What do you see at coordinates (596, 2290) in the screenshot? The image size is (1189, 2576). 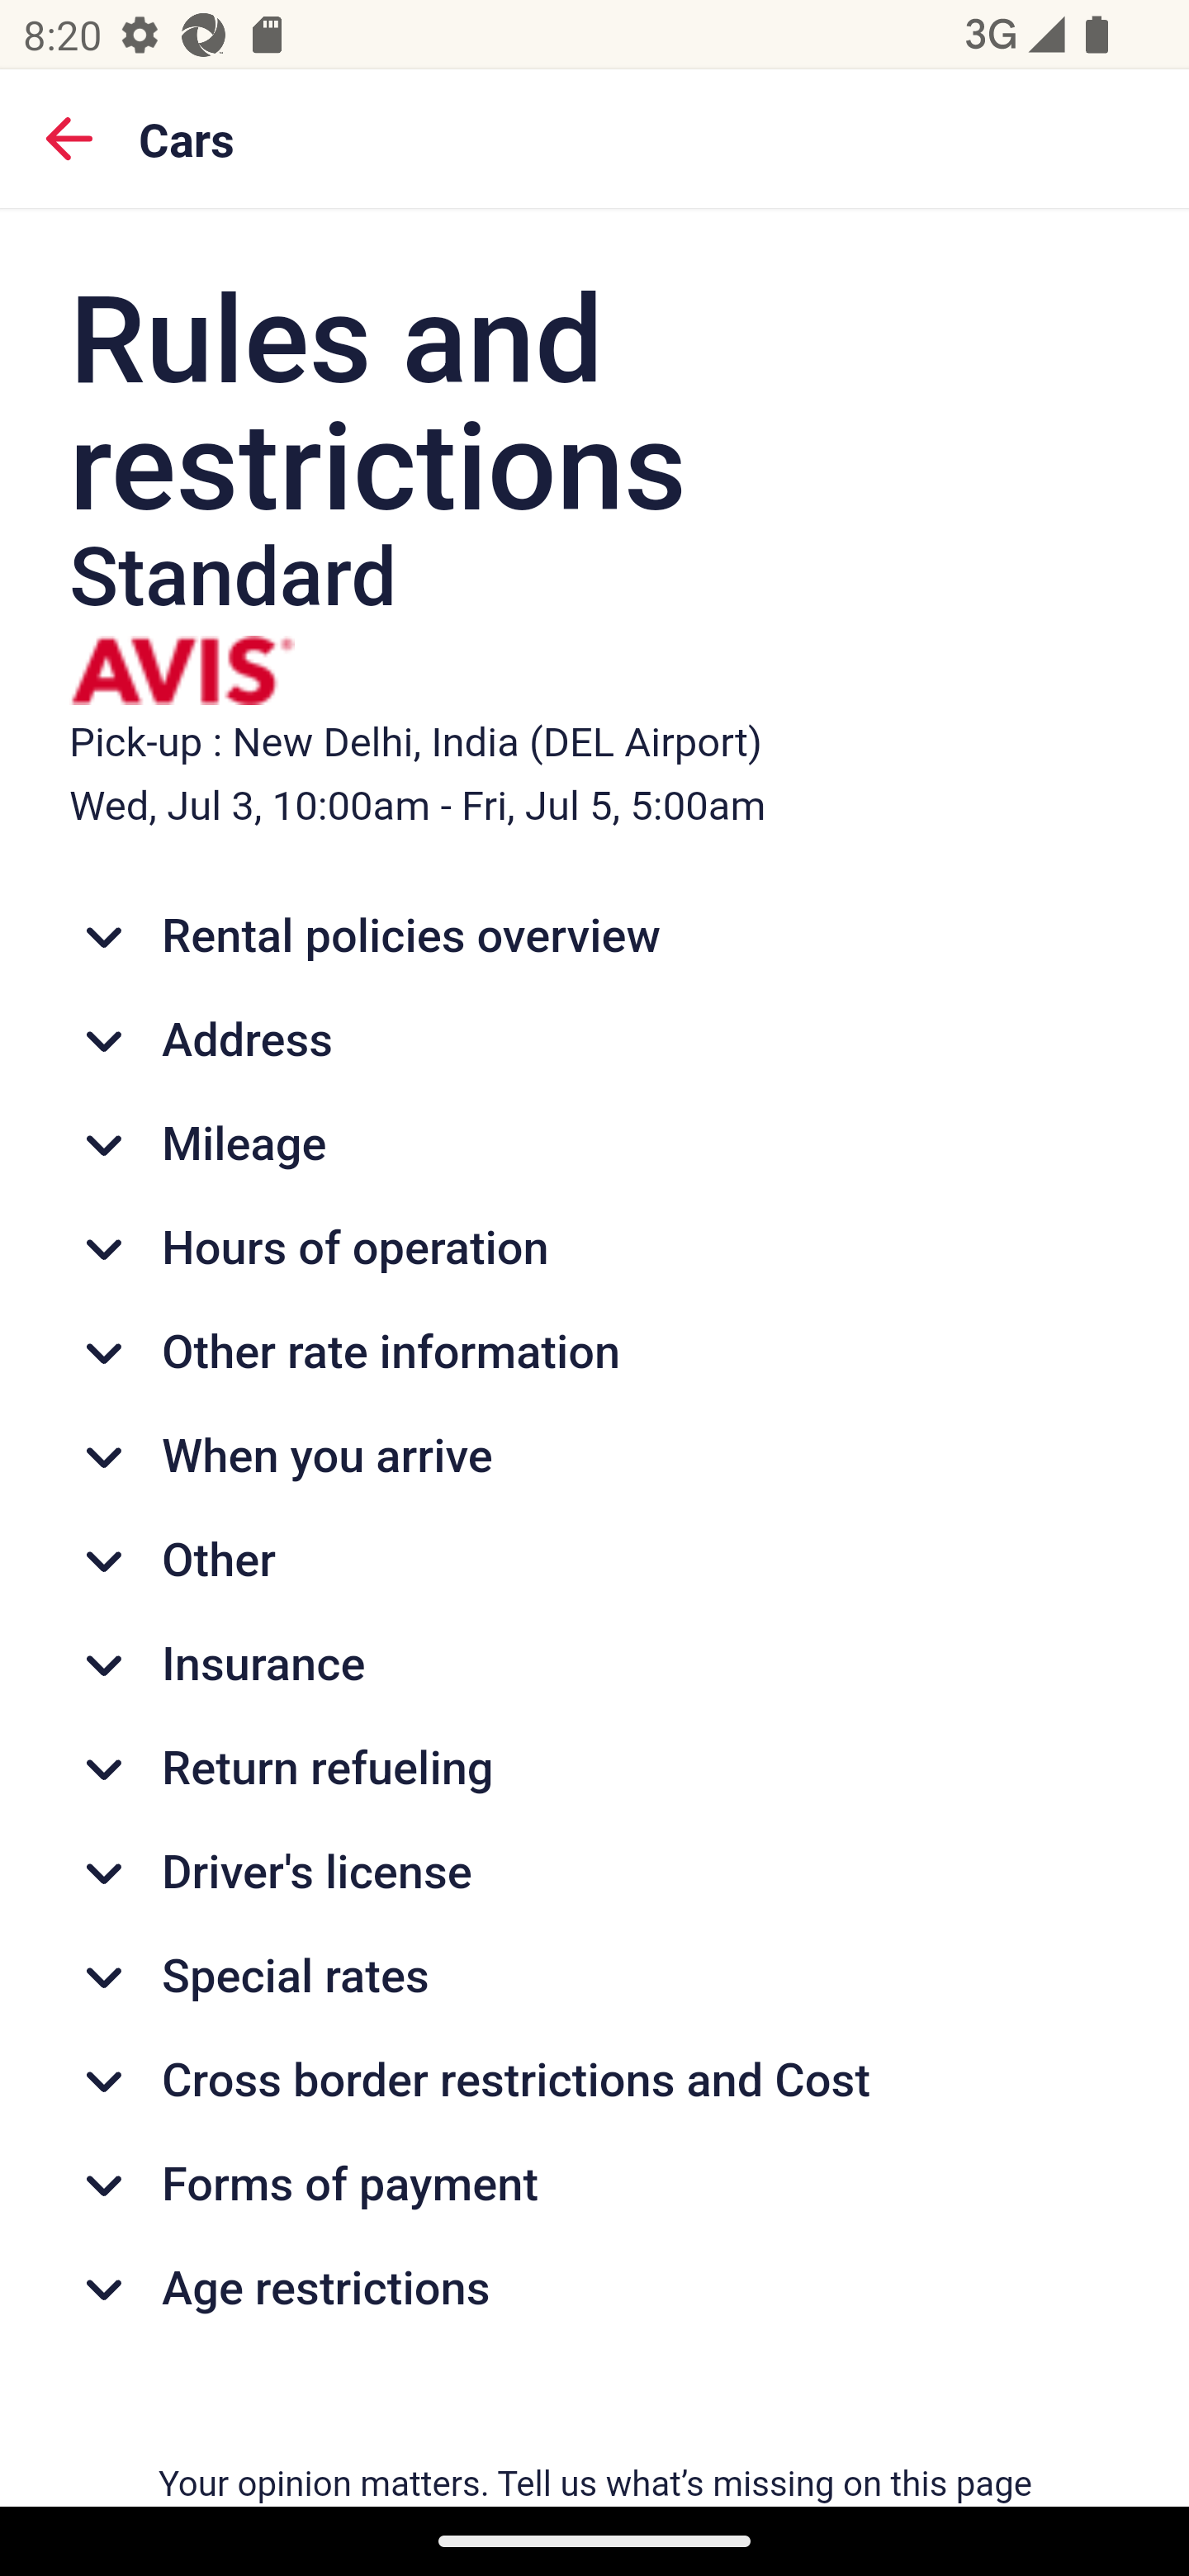 I see `Age restrictions` at bounding box center [596, 2290].